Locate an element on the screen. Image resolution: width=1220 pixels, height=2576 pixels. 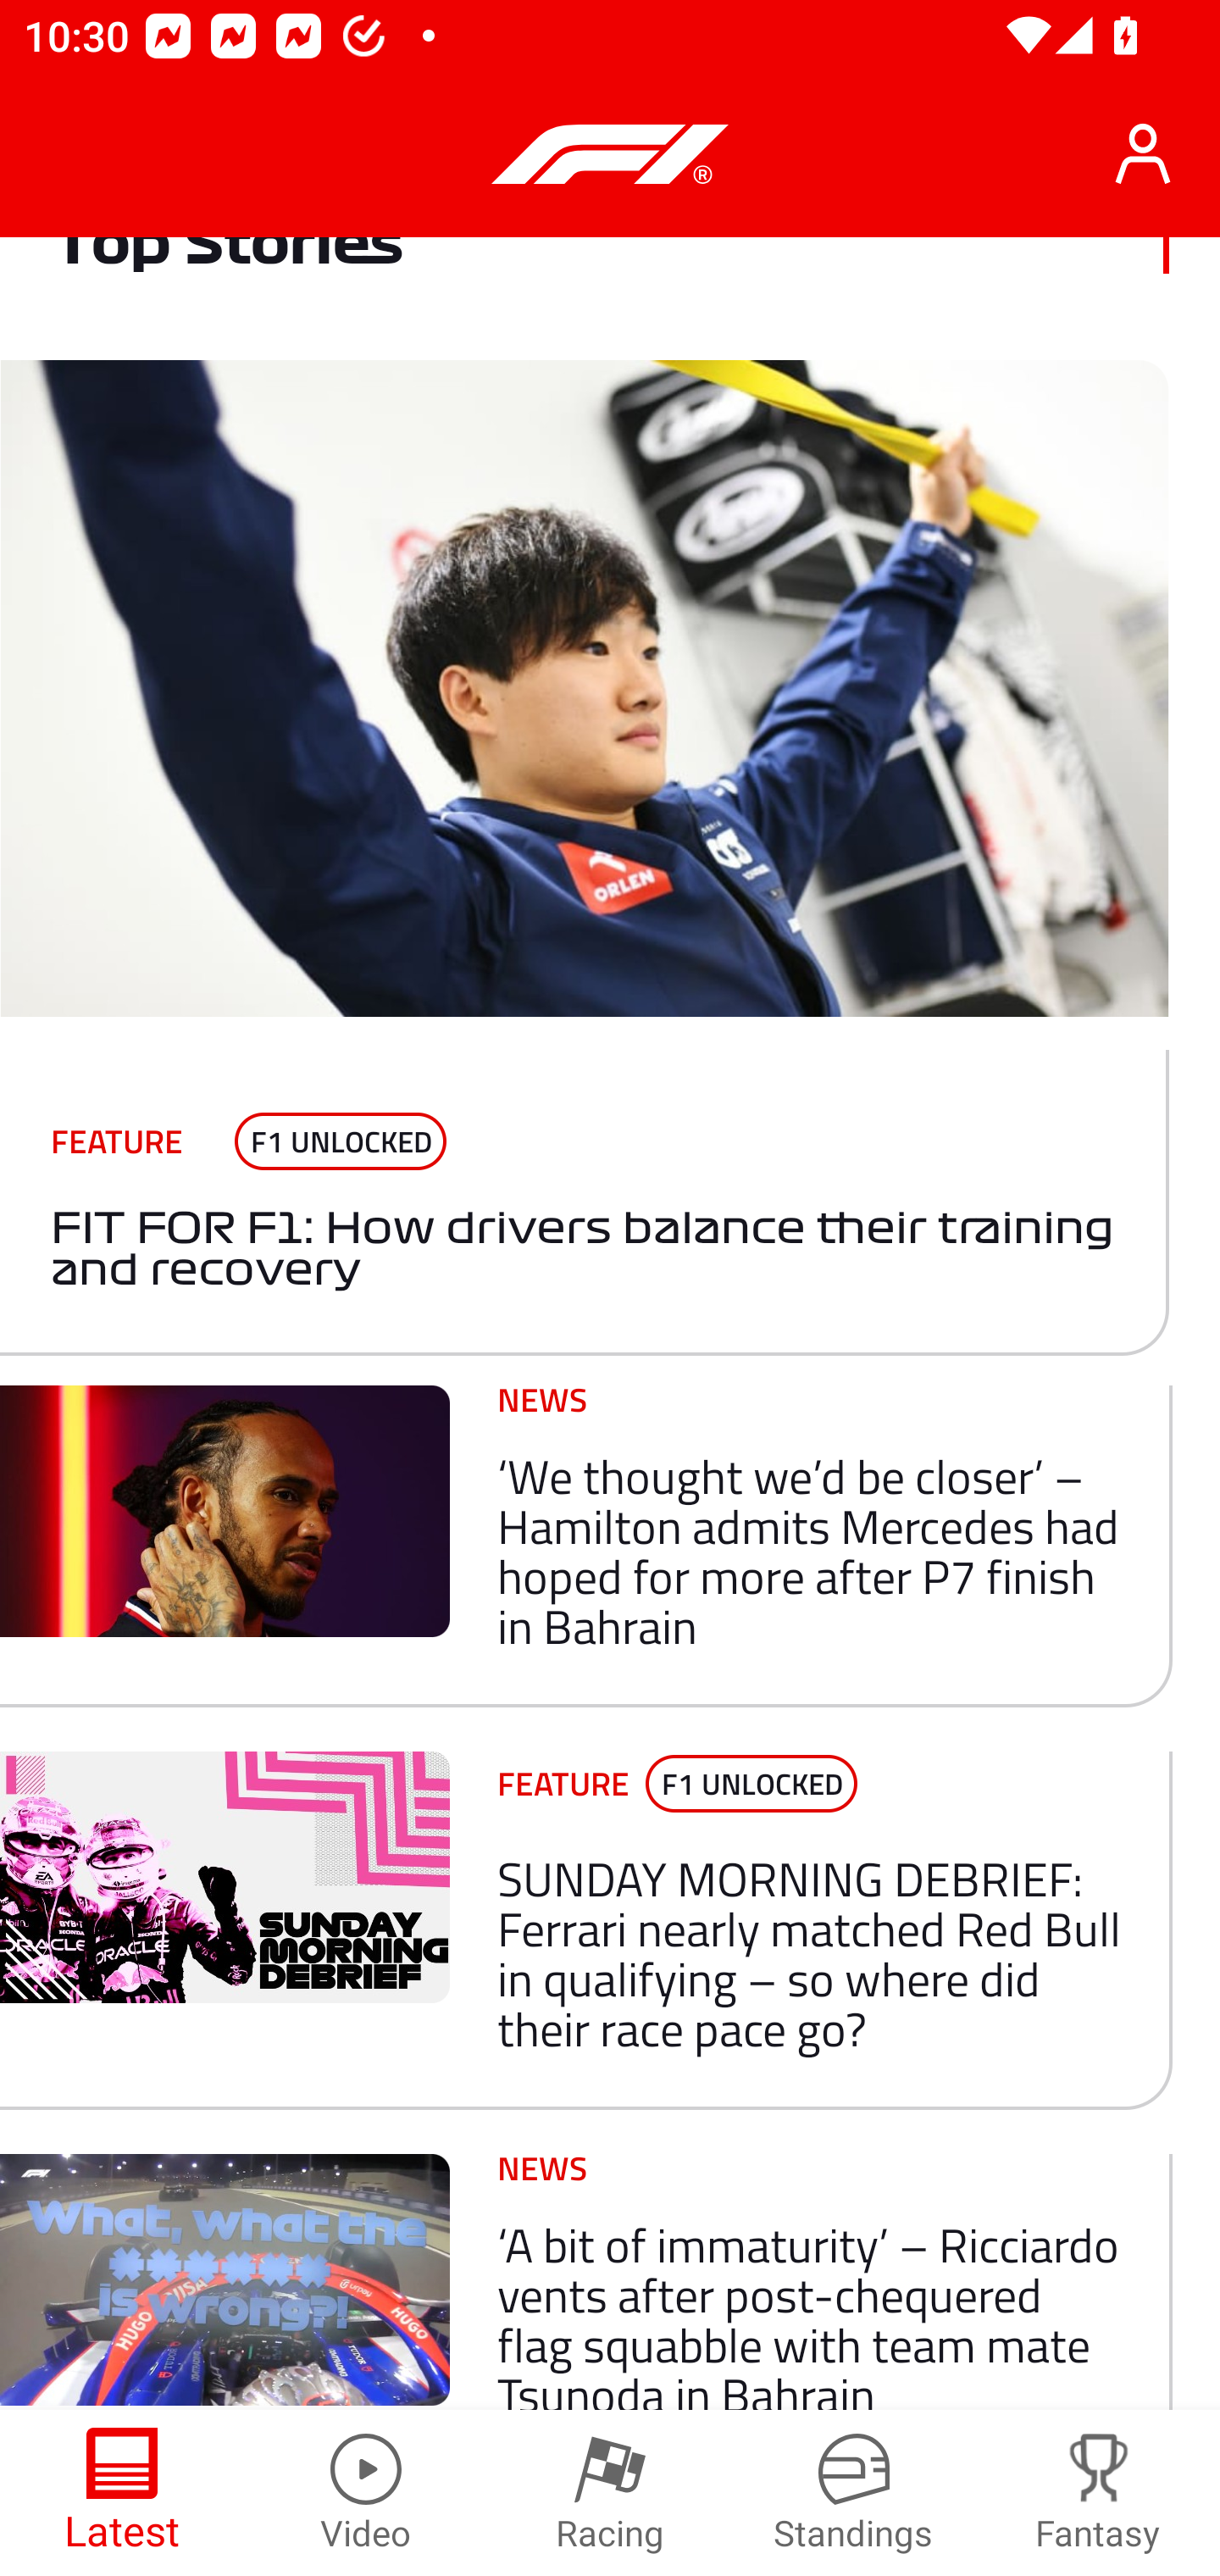
Standings is located at coordinates (854, 2493).